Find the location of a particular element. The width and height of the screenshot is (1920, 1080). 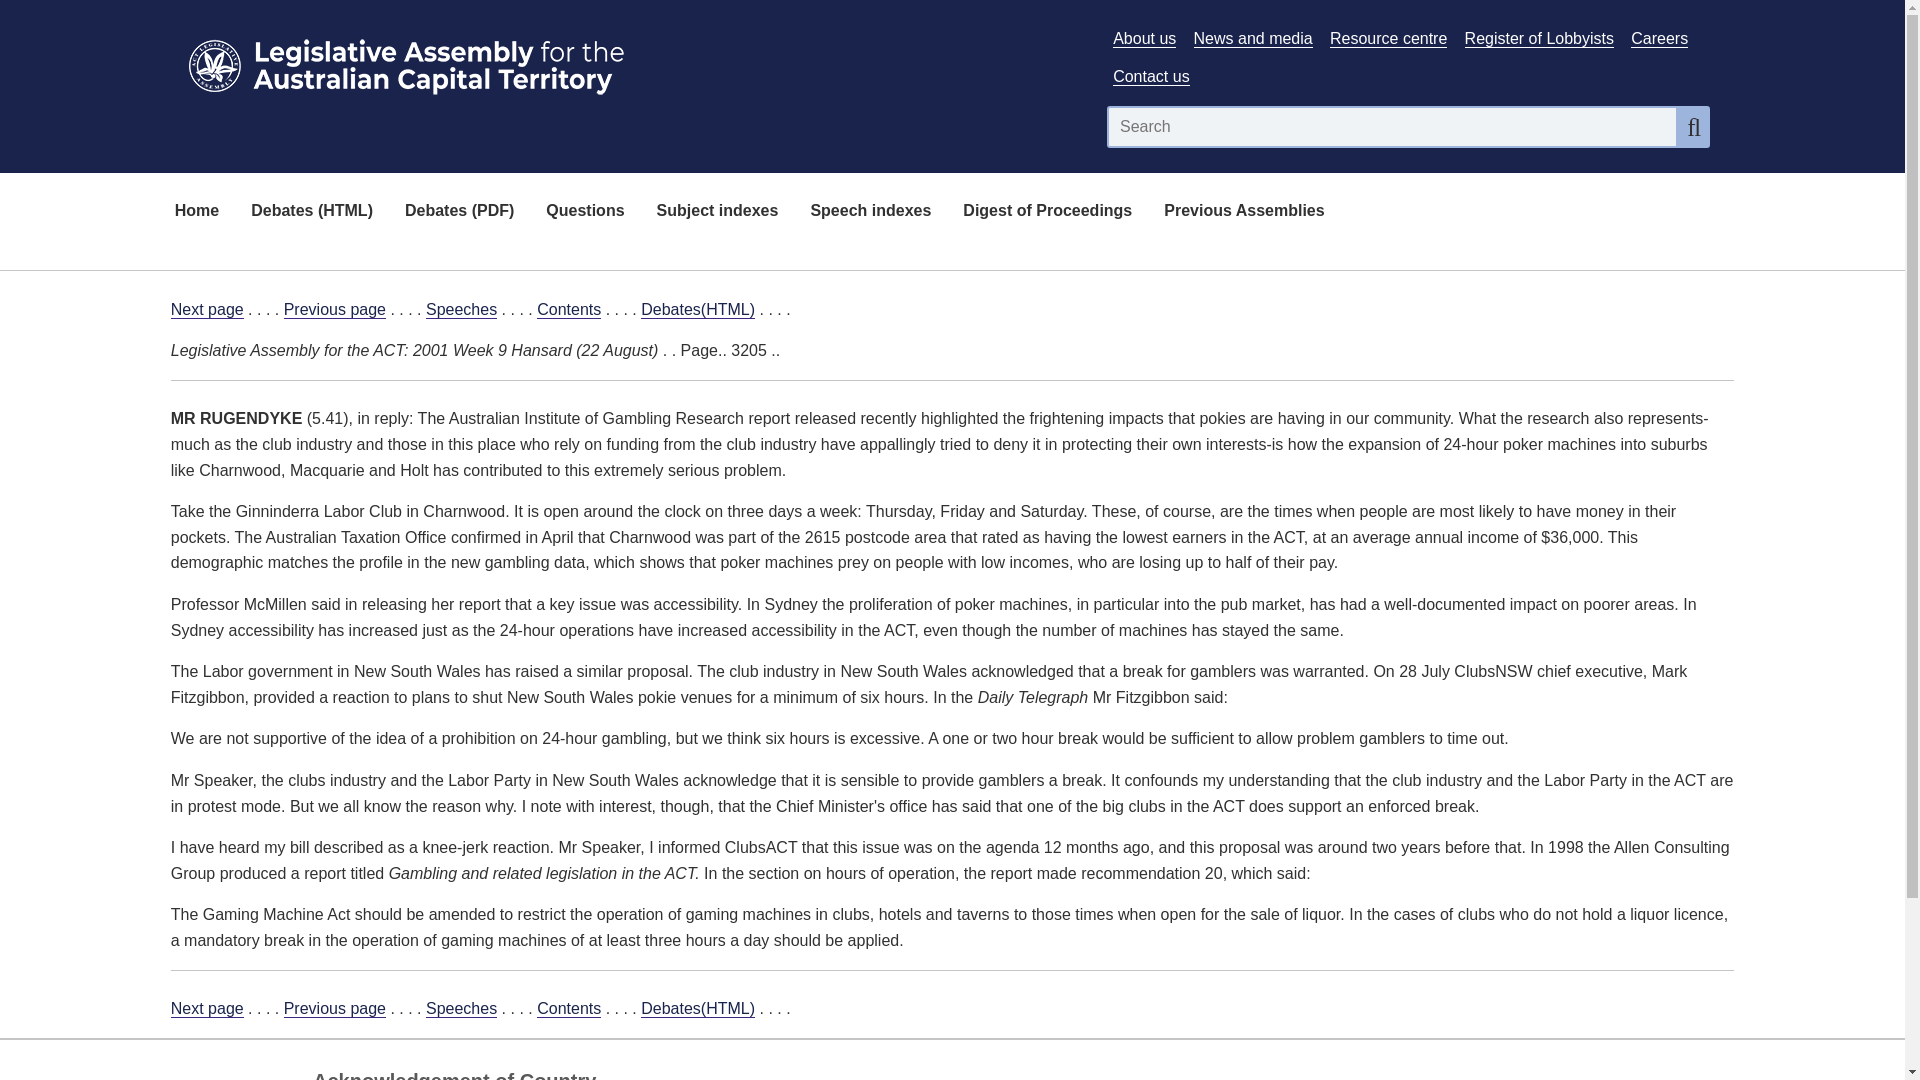

Link to Careers is located at coordinates (1658, 38).